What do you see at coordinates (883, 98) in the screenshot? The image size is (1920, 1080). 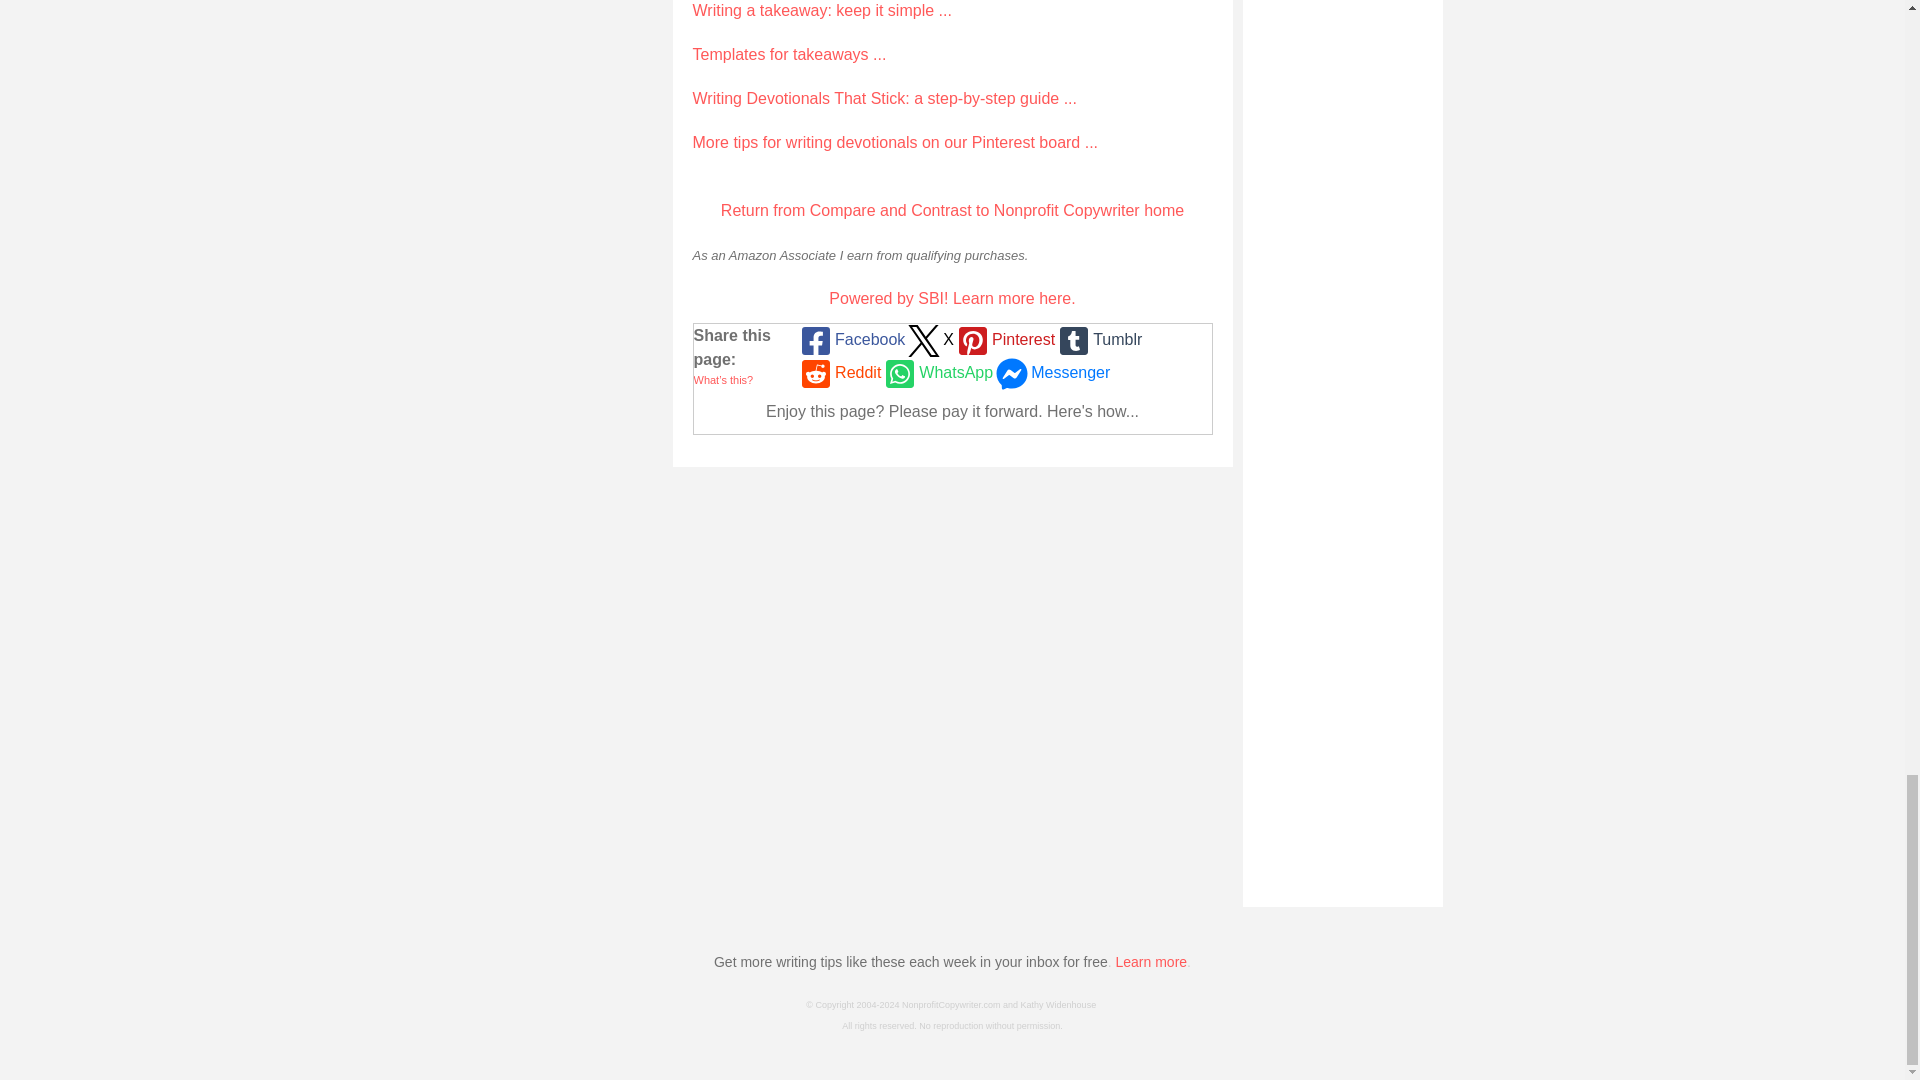 I see `Writing Devotionals That Stick: a step-by-step guide ...` at bounding box center [883, 98].